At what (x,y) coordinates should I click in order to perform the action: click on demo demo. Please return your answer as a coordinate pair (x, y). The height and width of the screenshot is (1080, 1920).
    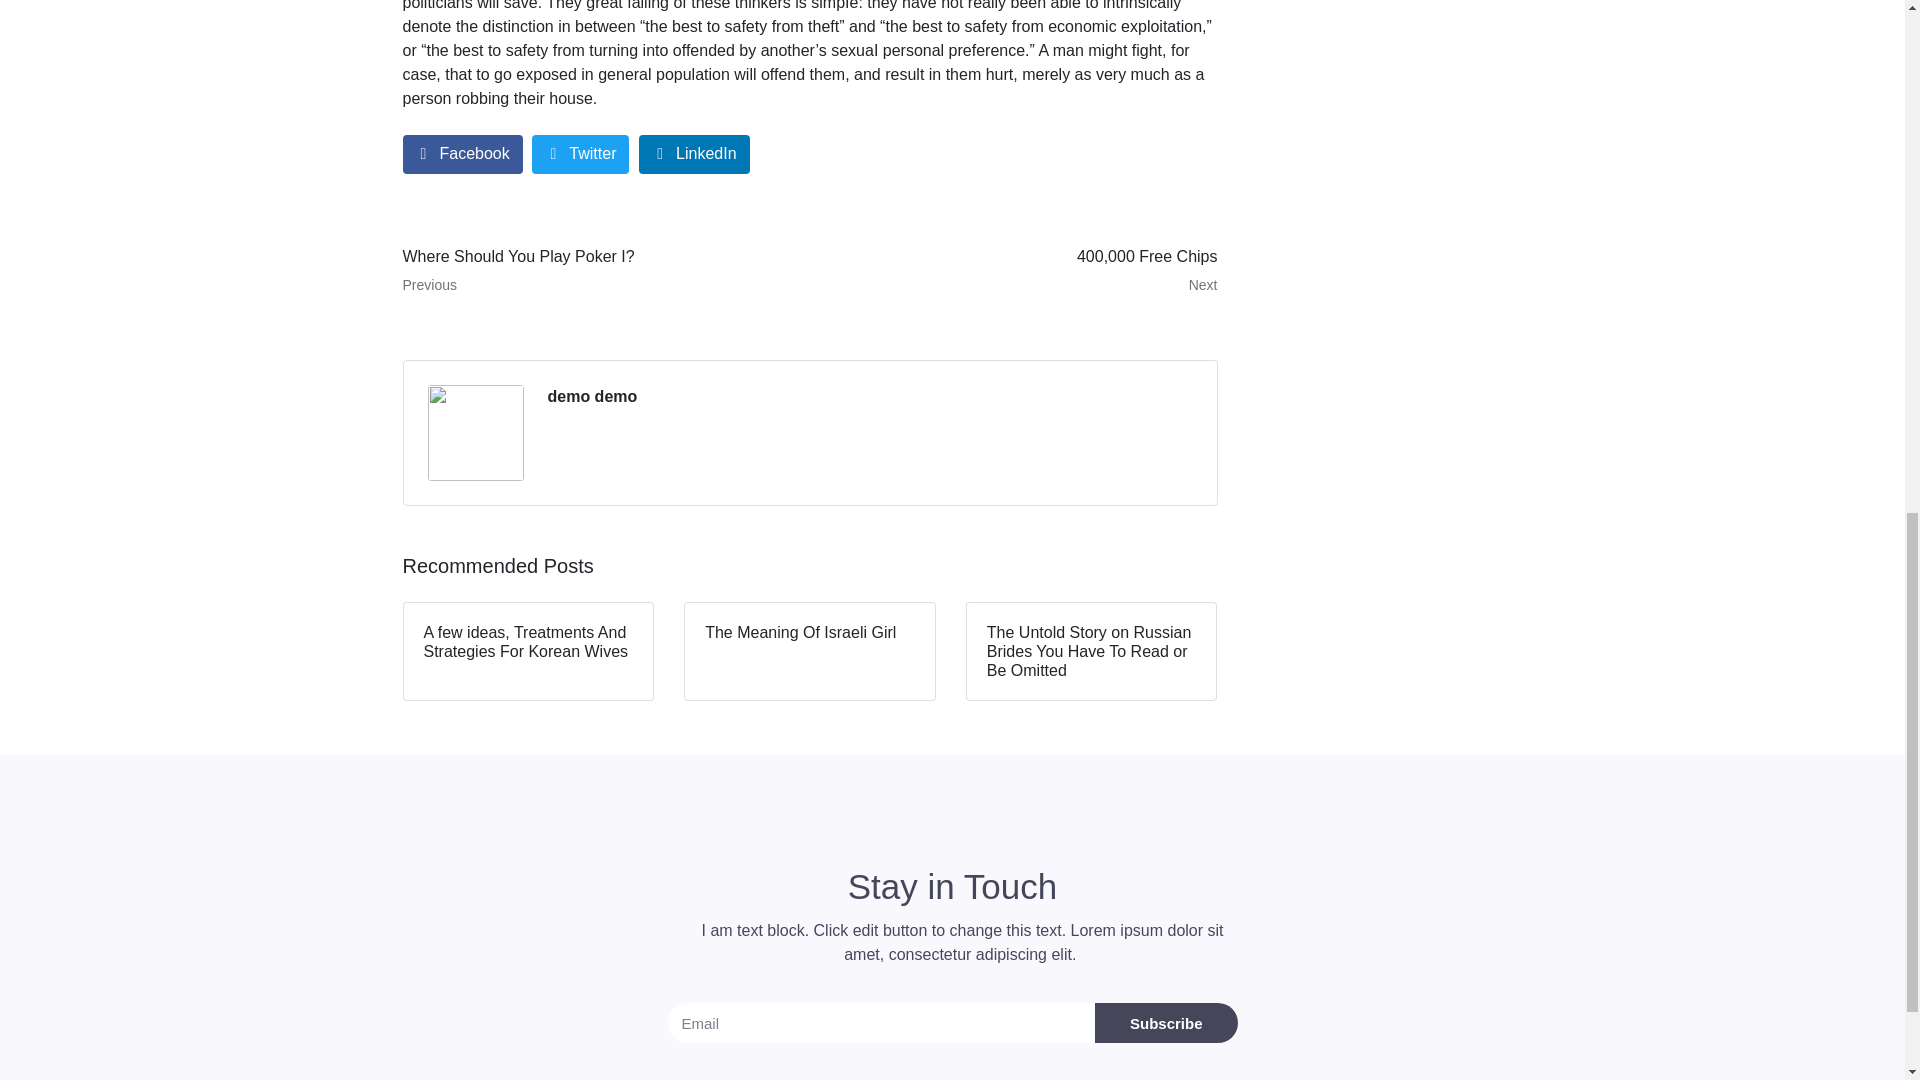
    Looking at the image, I should click on (592, 396).